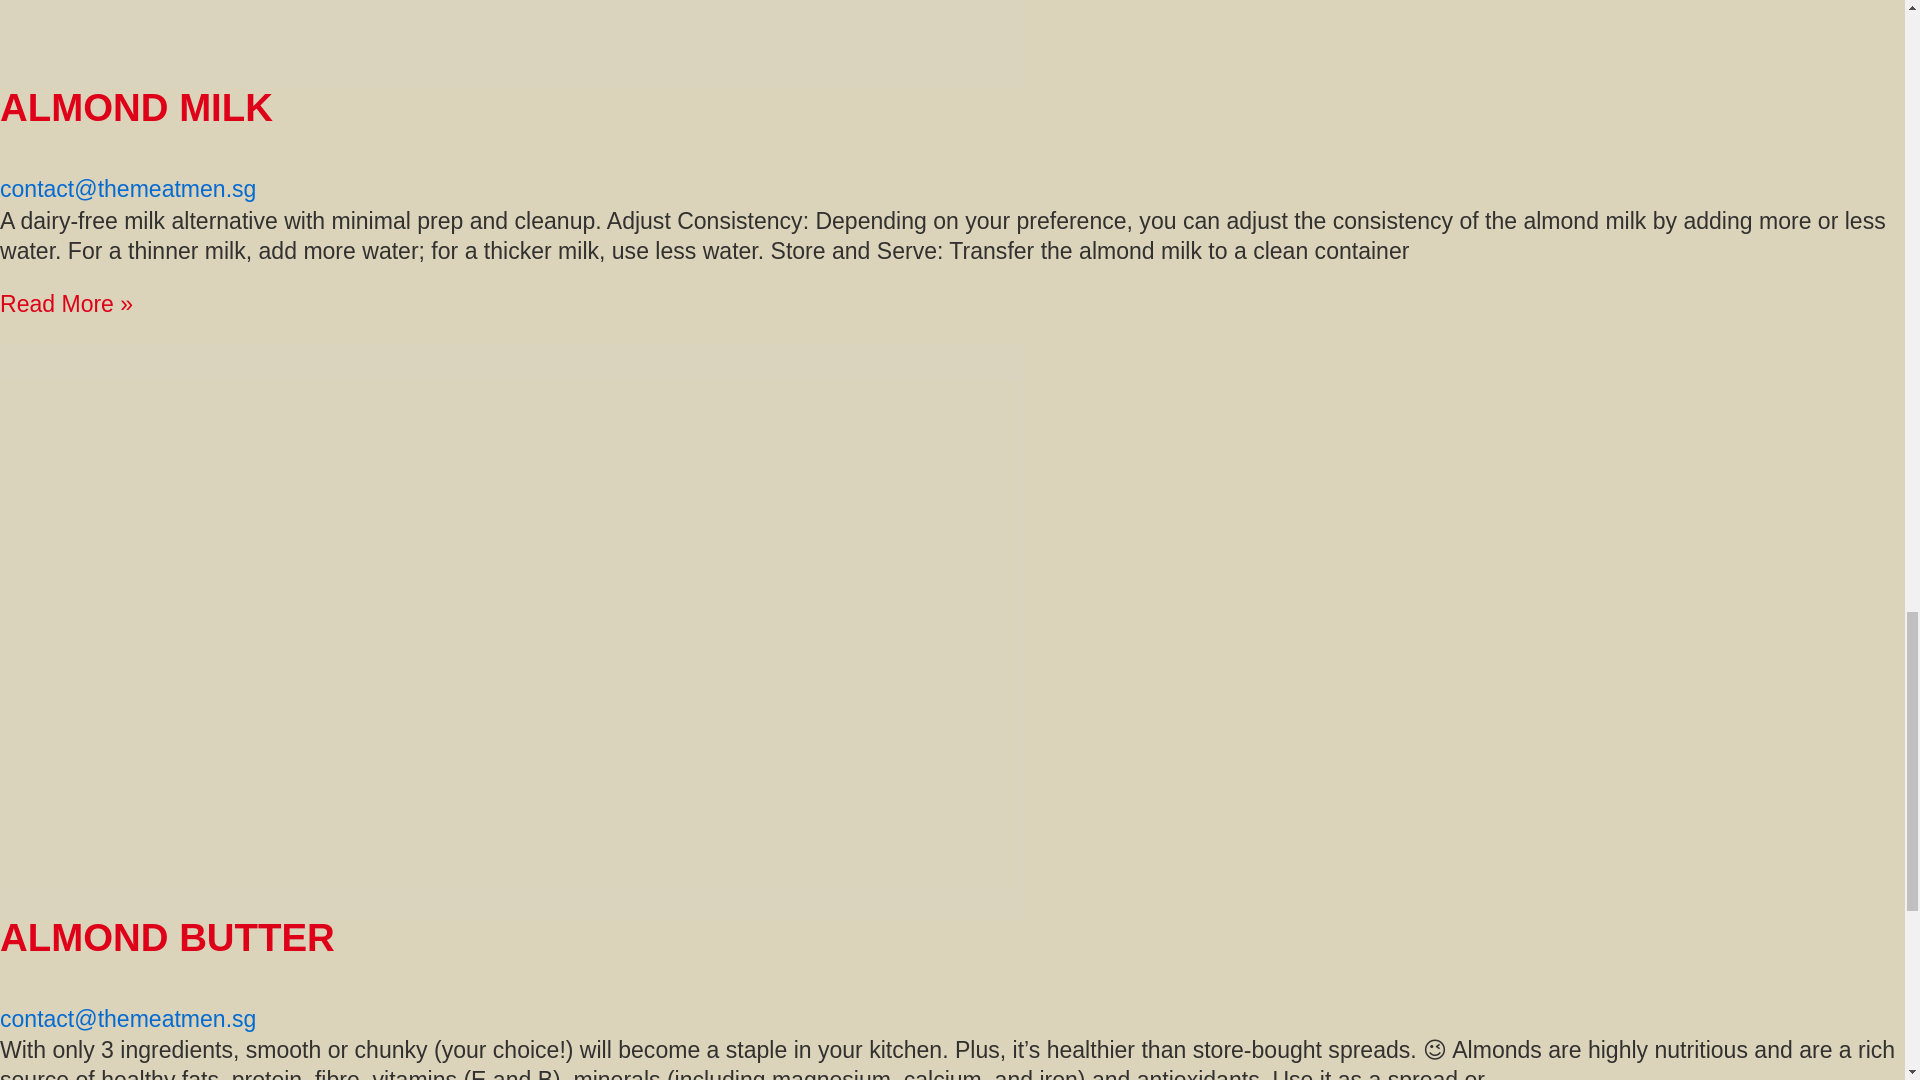 Image resolution: width=1920 pixels, height=1080 pixels. What do you see at coordinates (167, 937) in the screenshot?
I see `ALMOND BUTTER` at bounding box center [167, 937].